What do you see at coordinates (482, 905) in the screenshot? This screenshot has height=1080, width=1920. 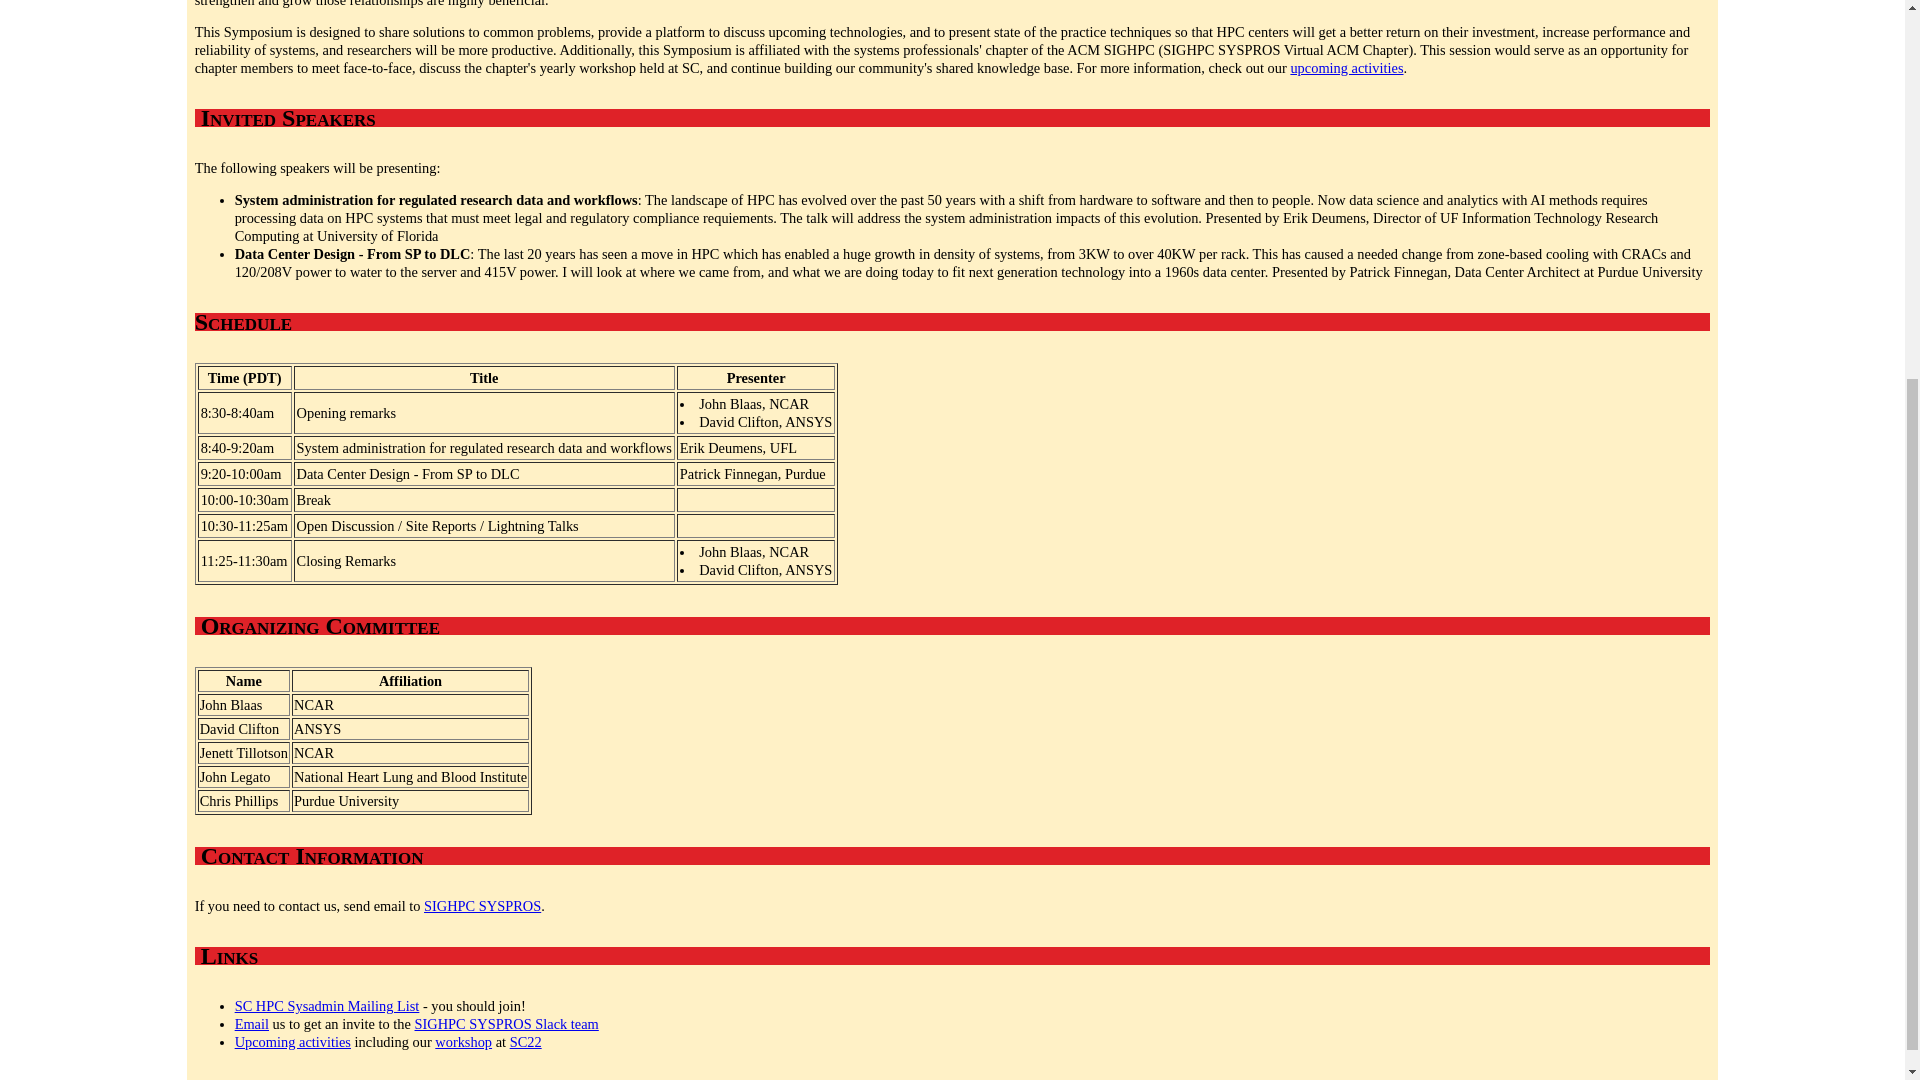 I see `SIGHPC SYSPROS` at bounding box center [482, 905].